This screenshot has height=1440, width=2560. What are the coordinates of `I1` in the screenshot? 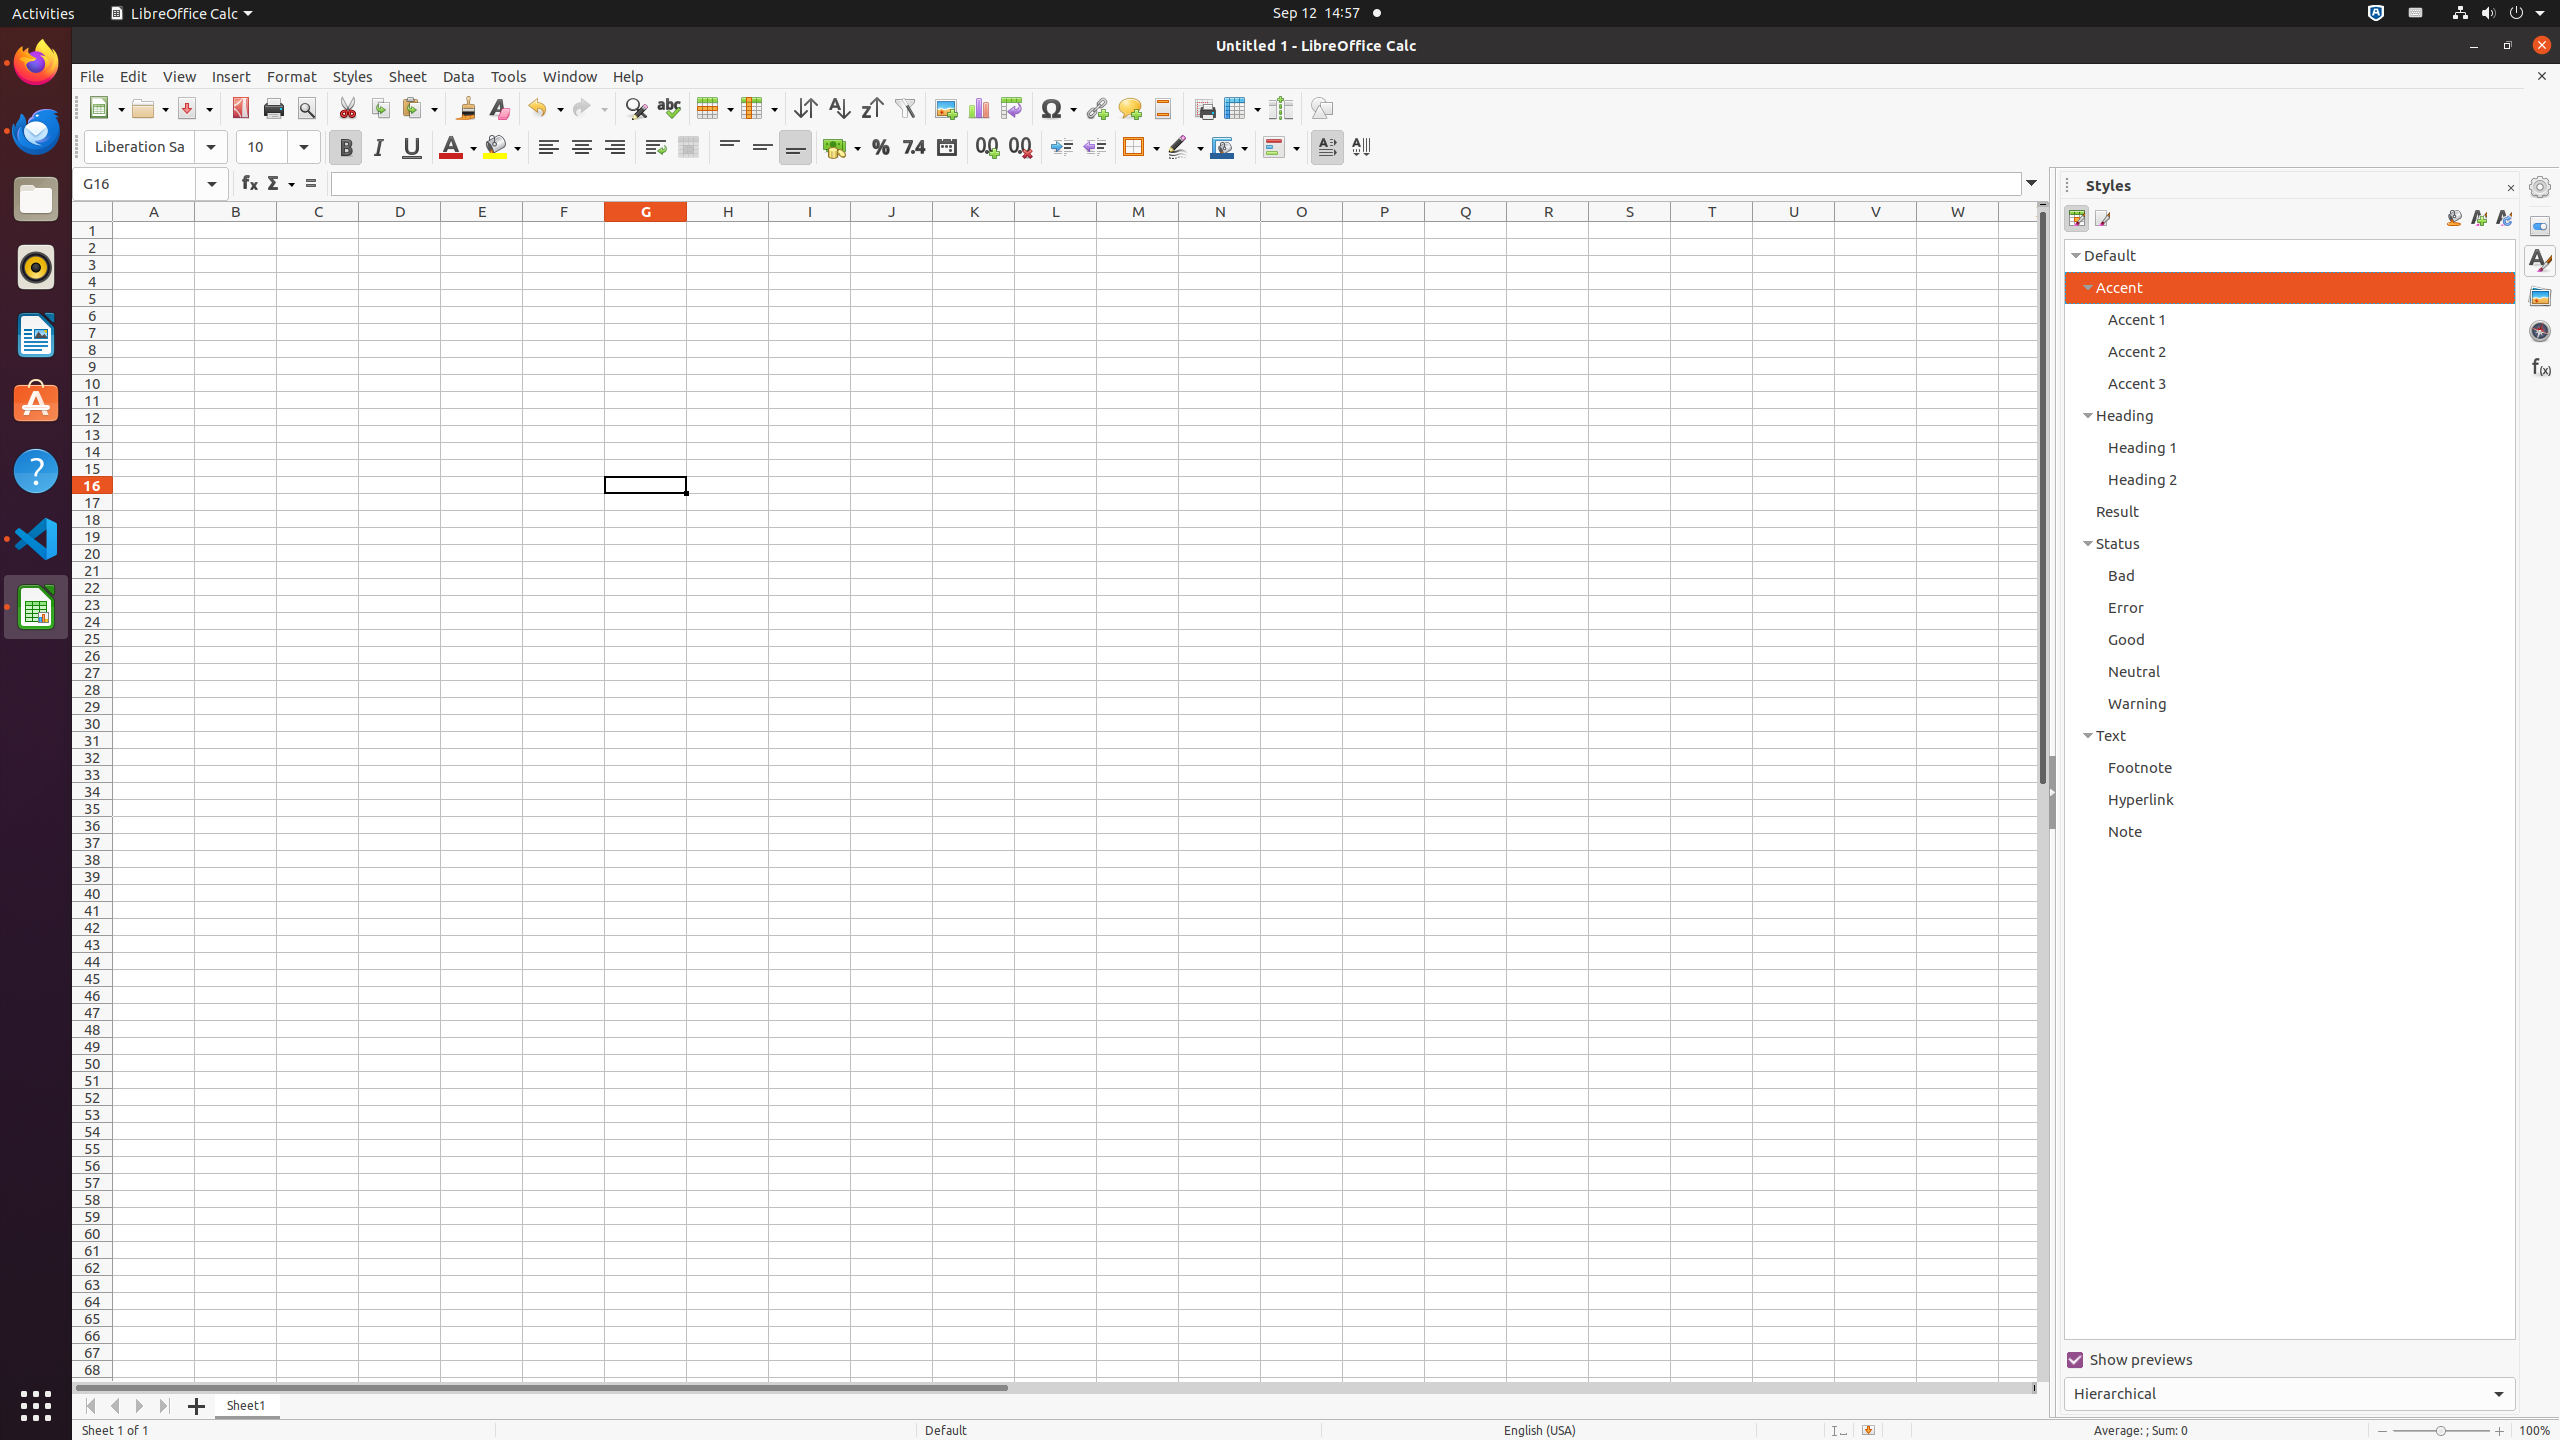 It's located at (810, 230).